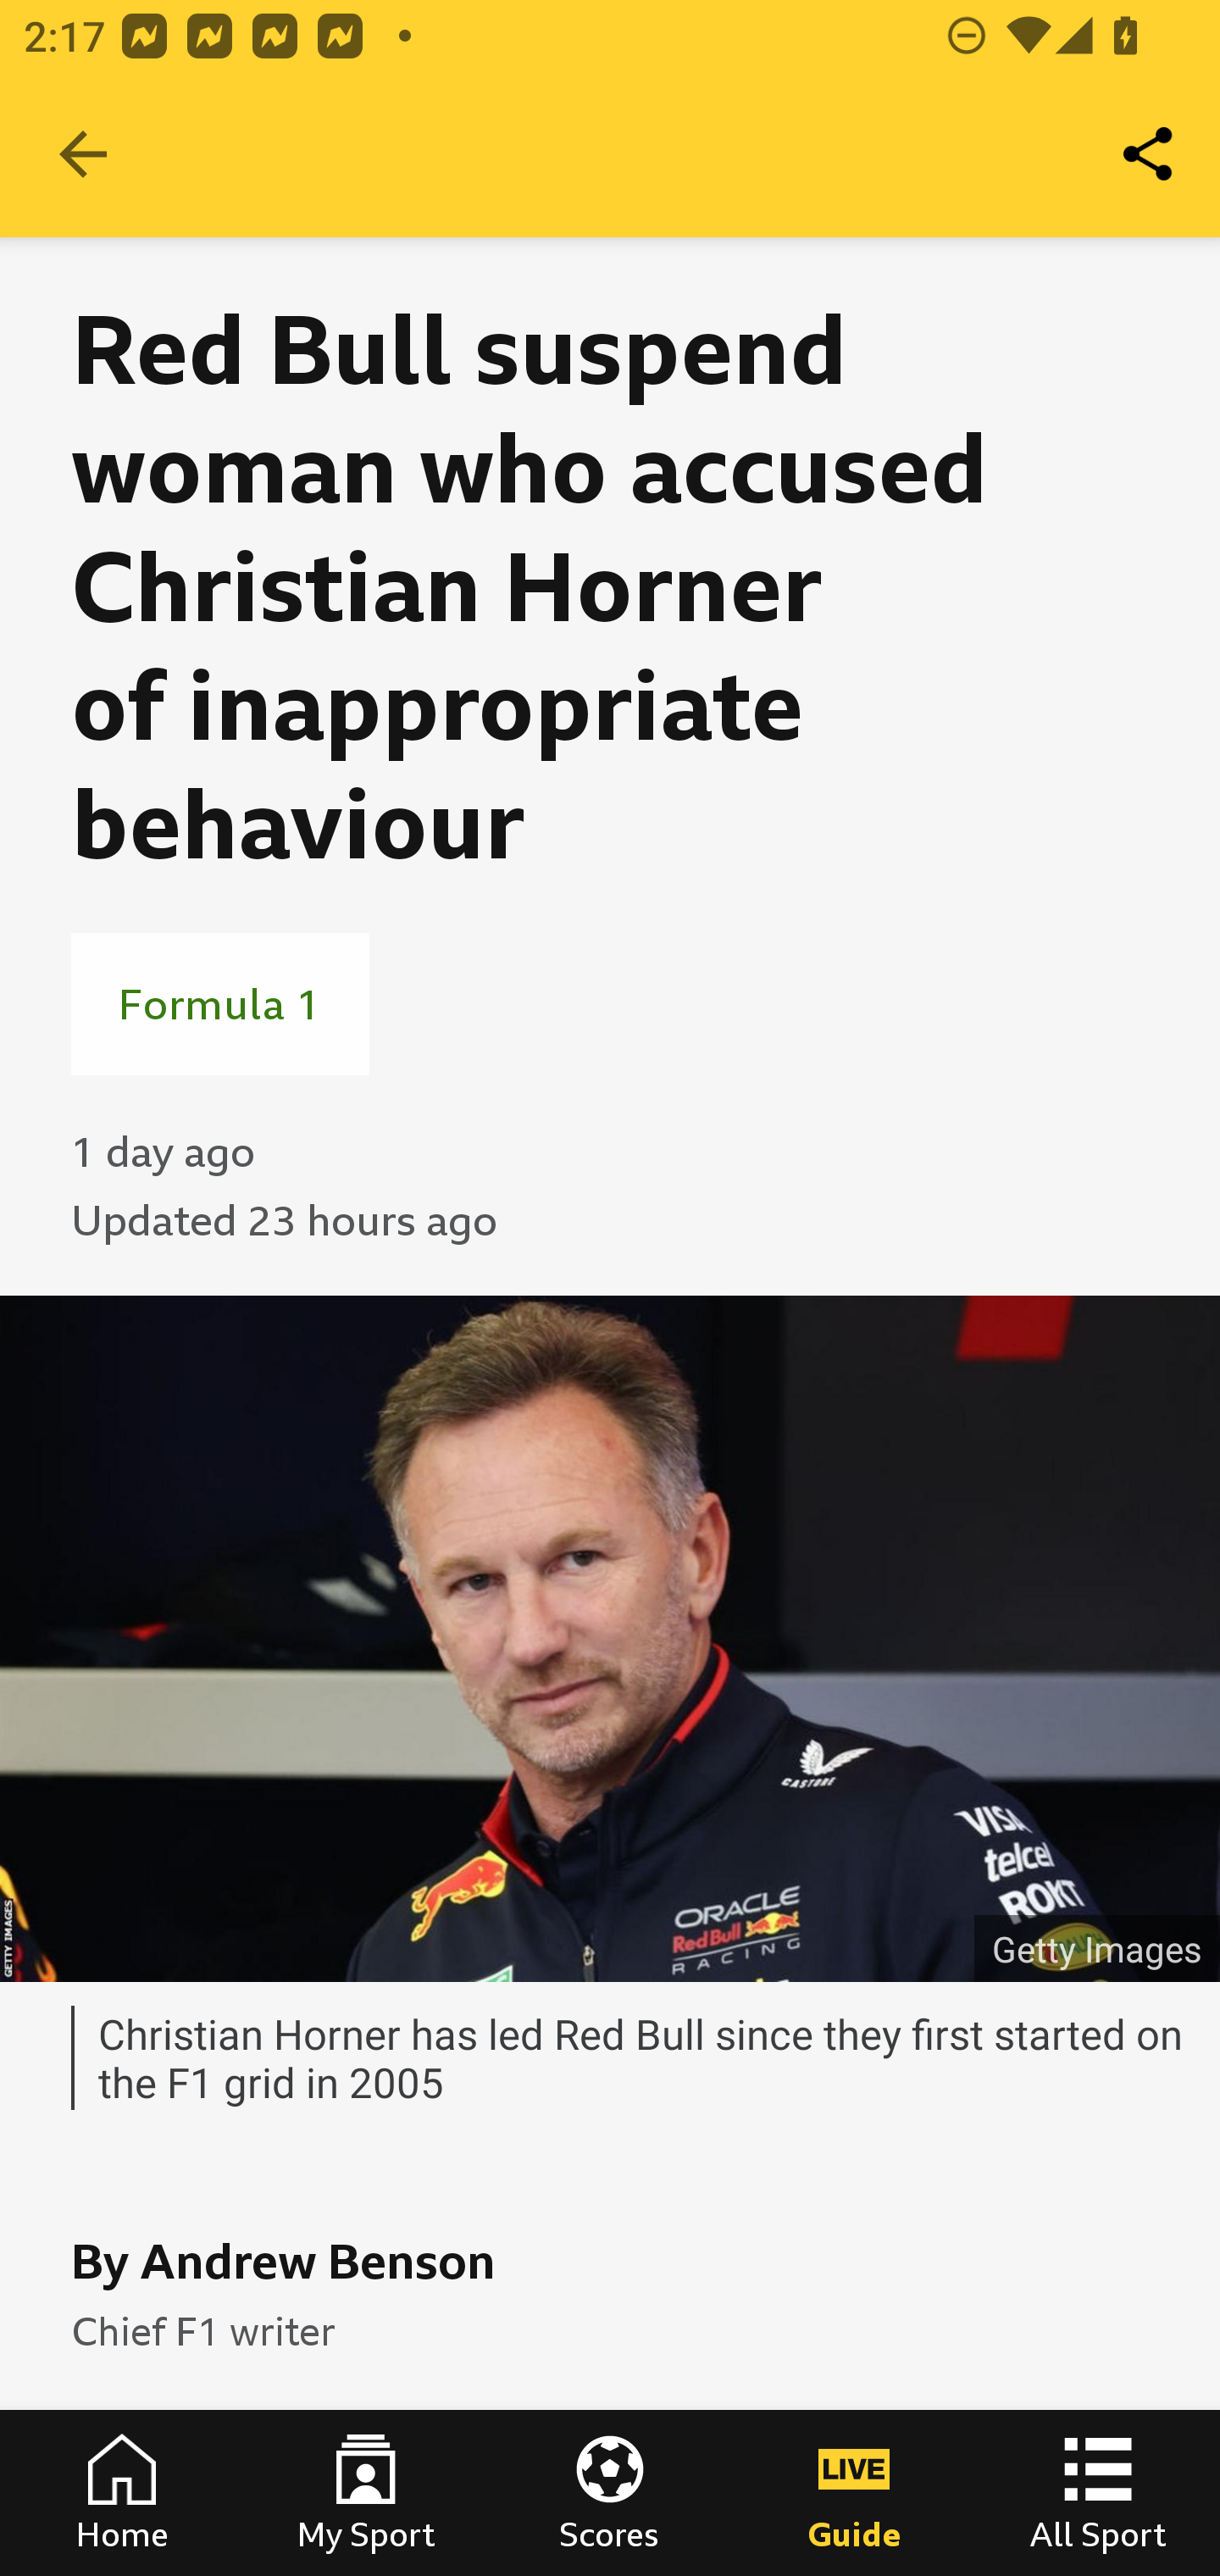 Image resolution: width=1220 pixels, height=2576 pixels. Describe the element at coordinates (1098, 2493) in the screenshot. I see `All Sport` at that location.